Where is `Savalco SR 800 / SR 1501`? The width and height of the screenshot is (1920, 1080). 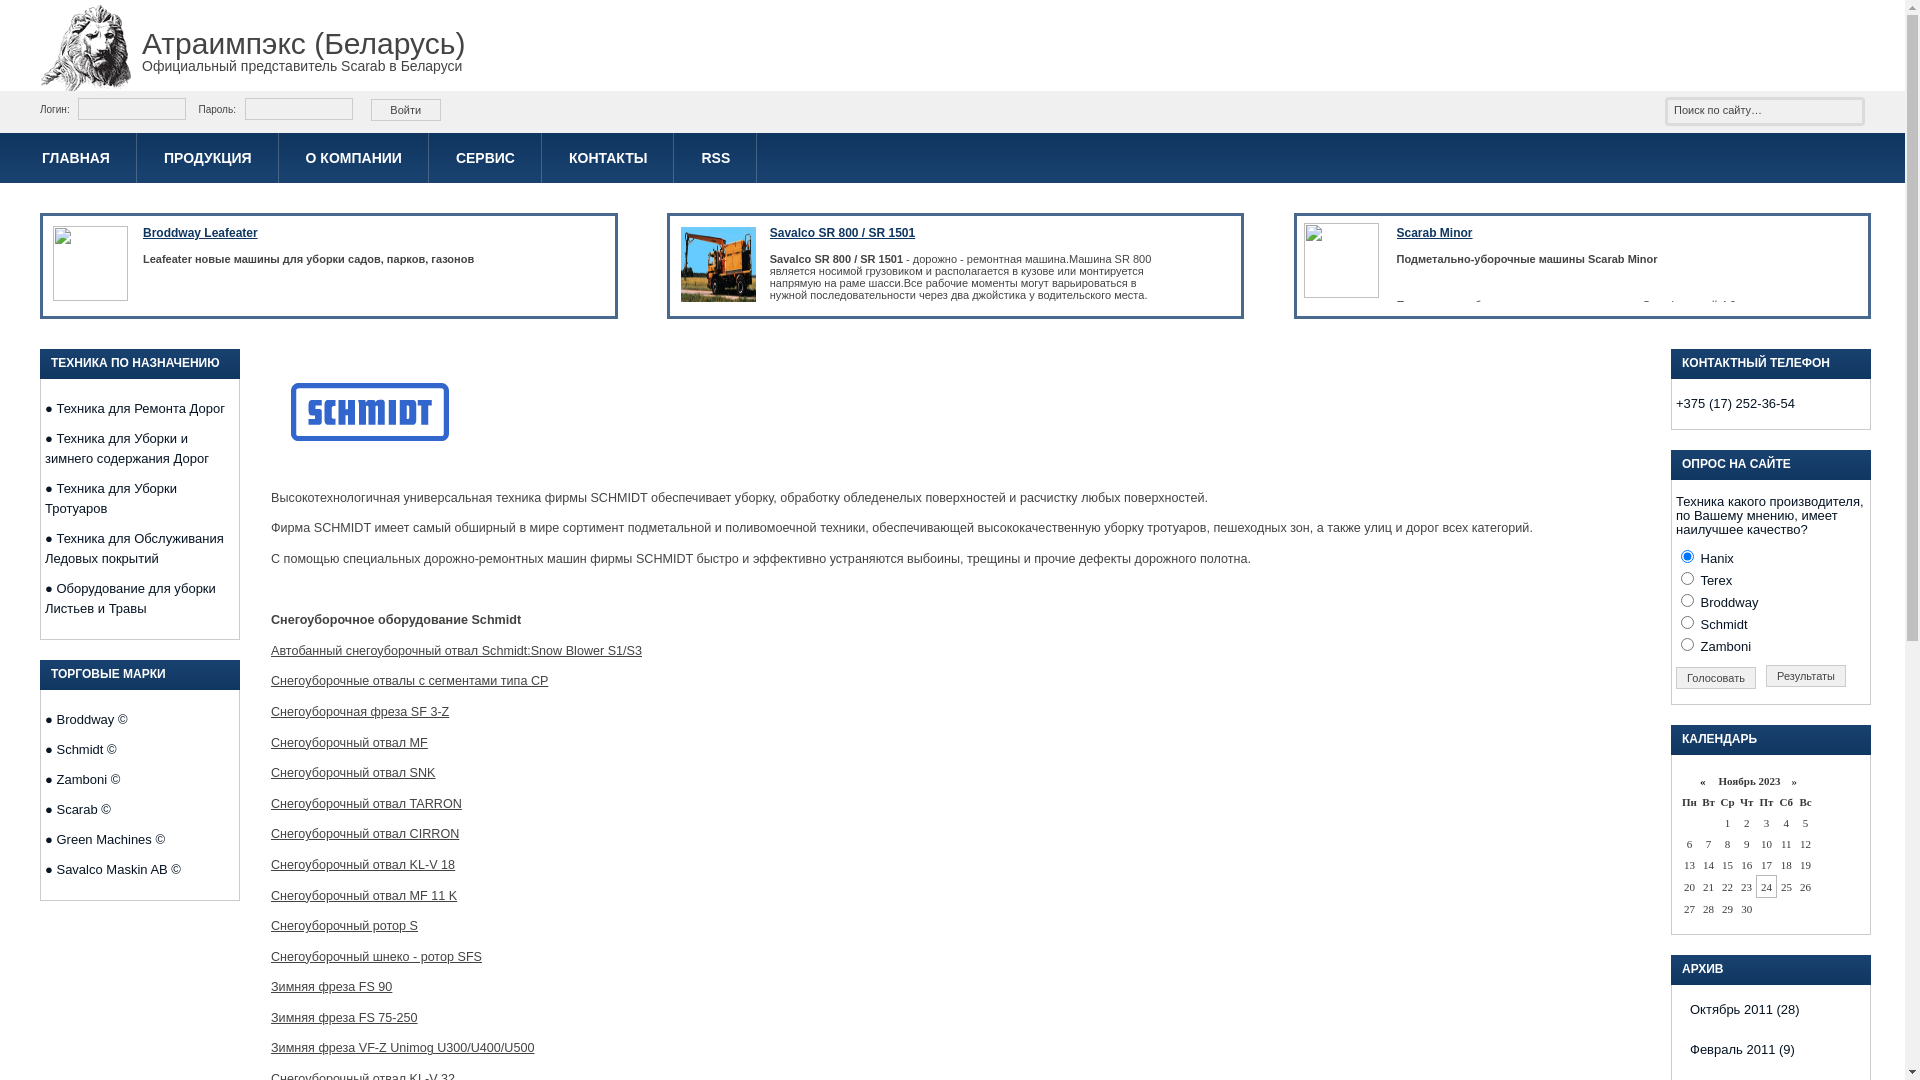
Savalco SR 800 / SR 1501 is located at coordinates (842, 233).